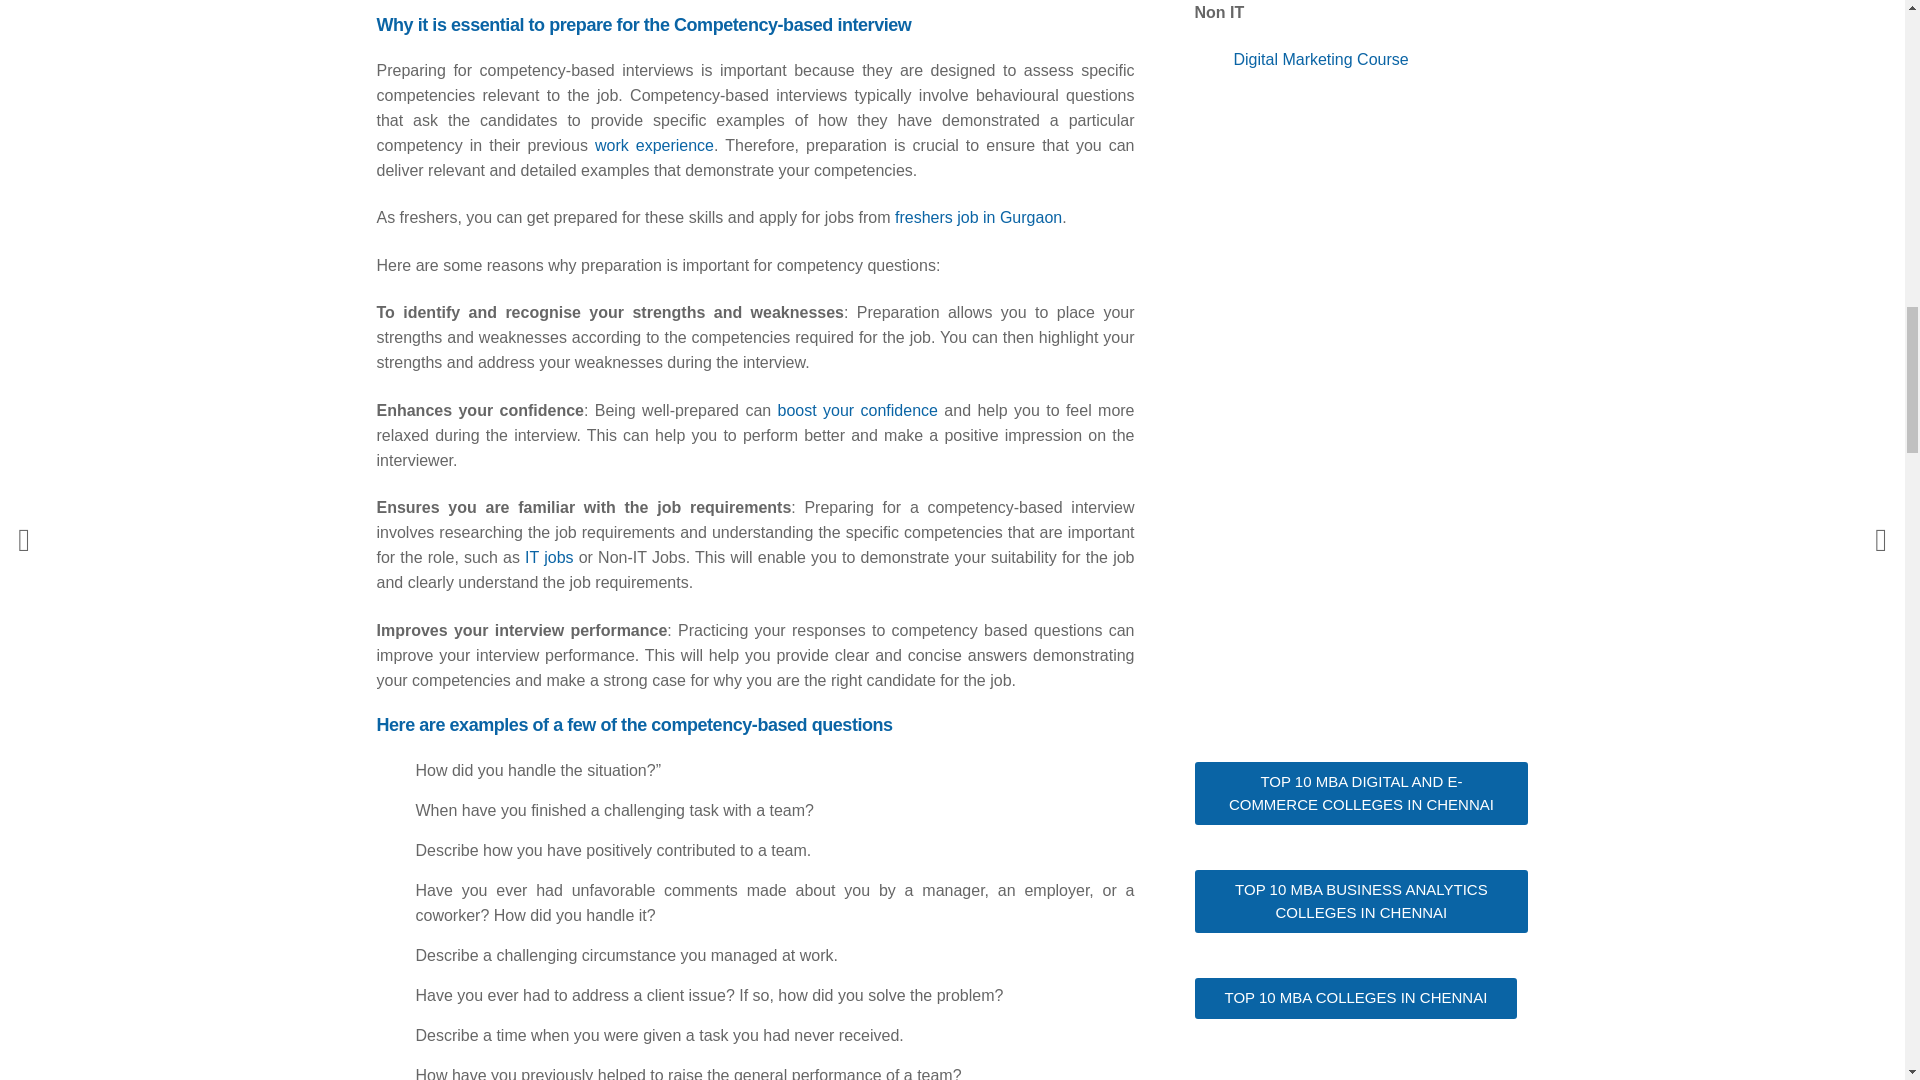 Image resolution: width=1920 pixels, height=1080 pixels. Describe the element at coordinates (978, 217) in the screenshot. I see `freshers job in Gurgaon` at that location.